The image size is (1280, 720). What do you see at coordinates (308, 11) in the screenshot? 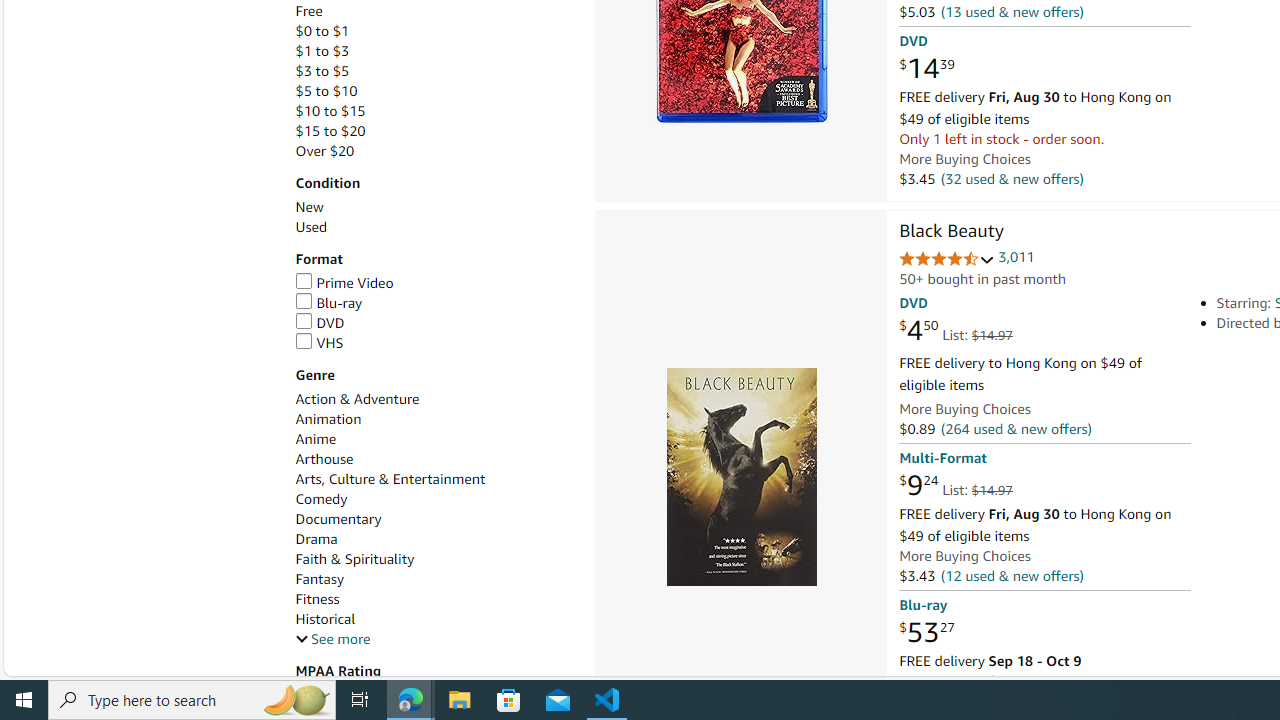
I see `Free` at bounding box center [308, 11].